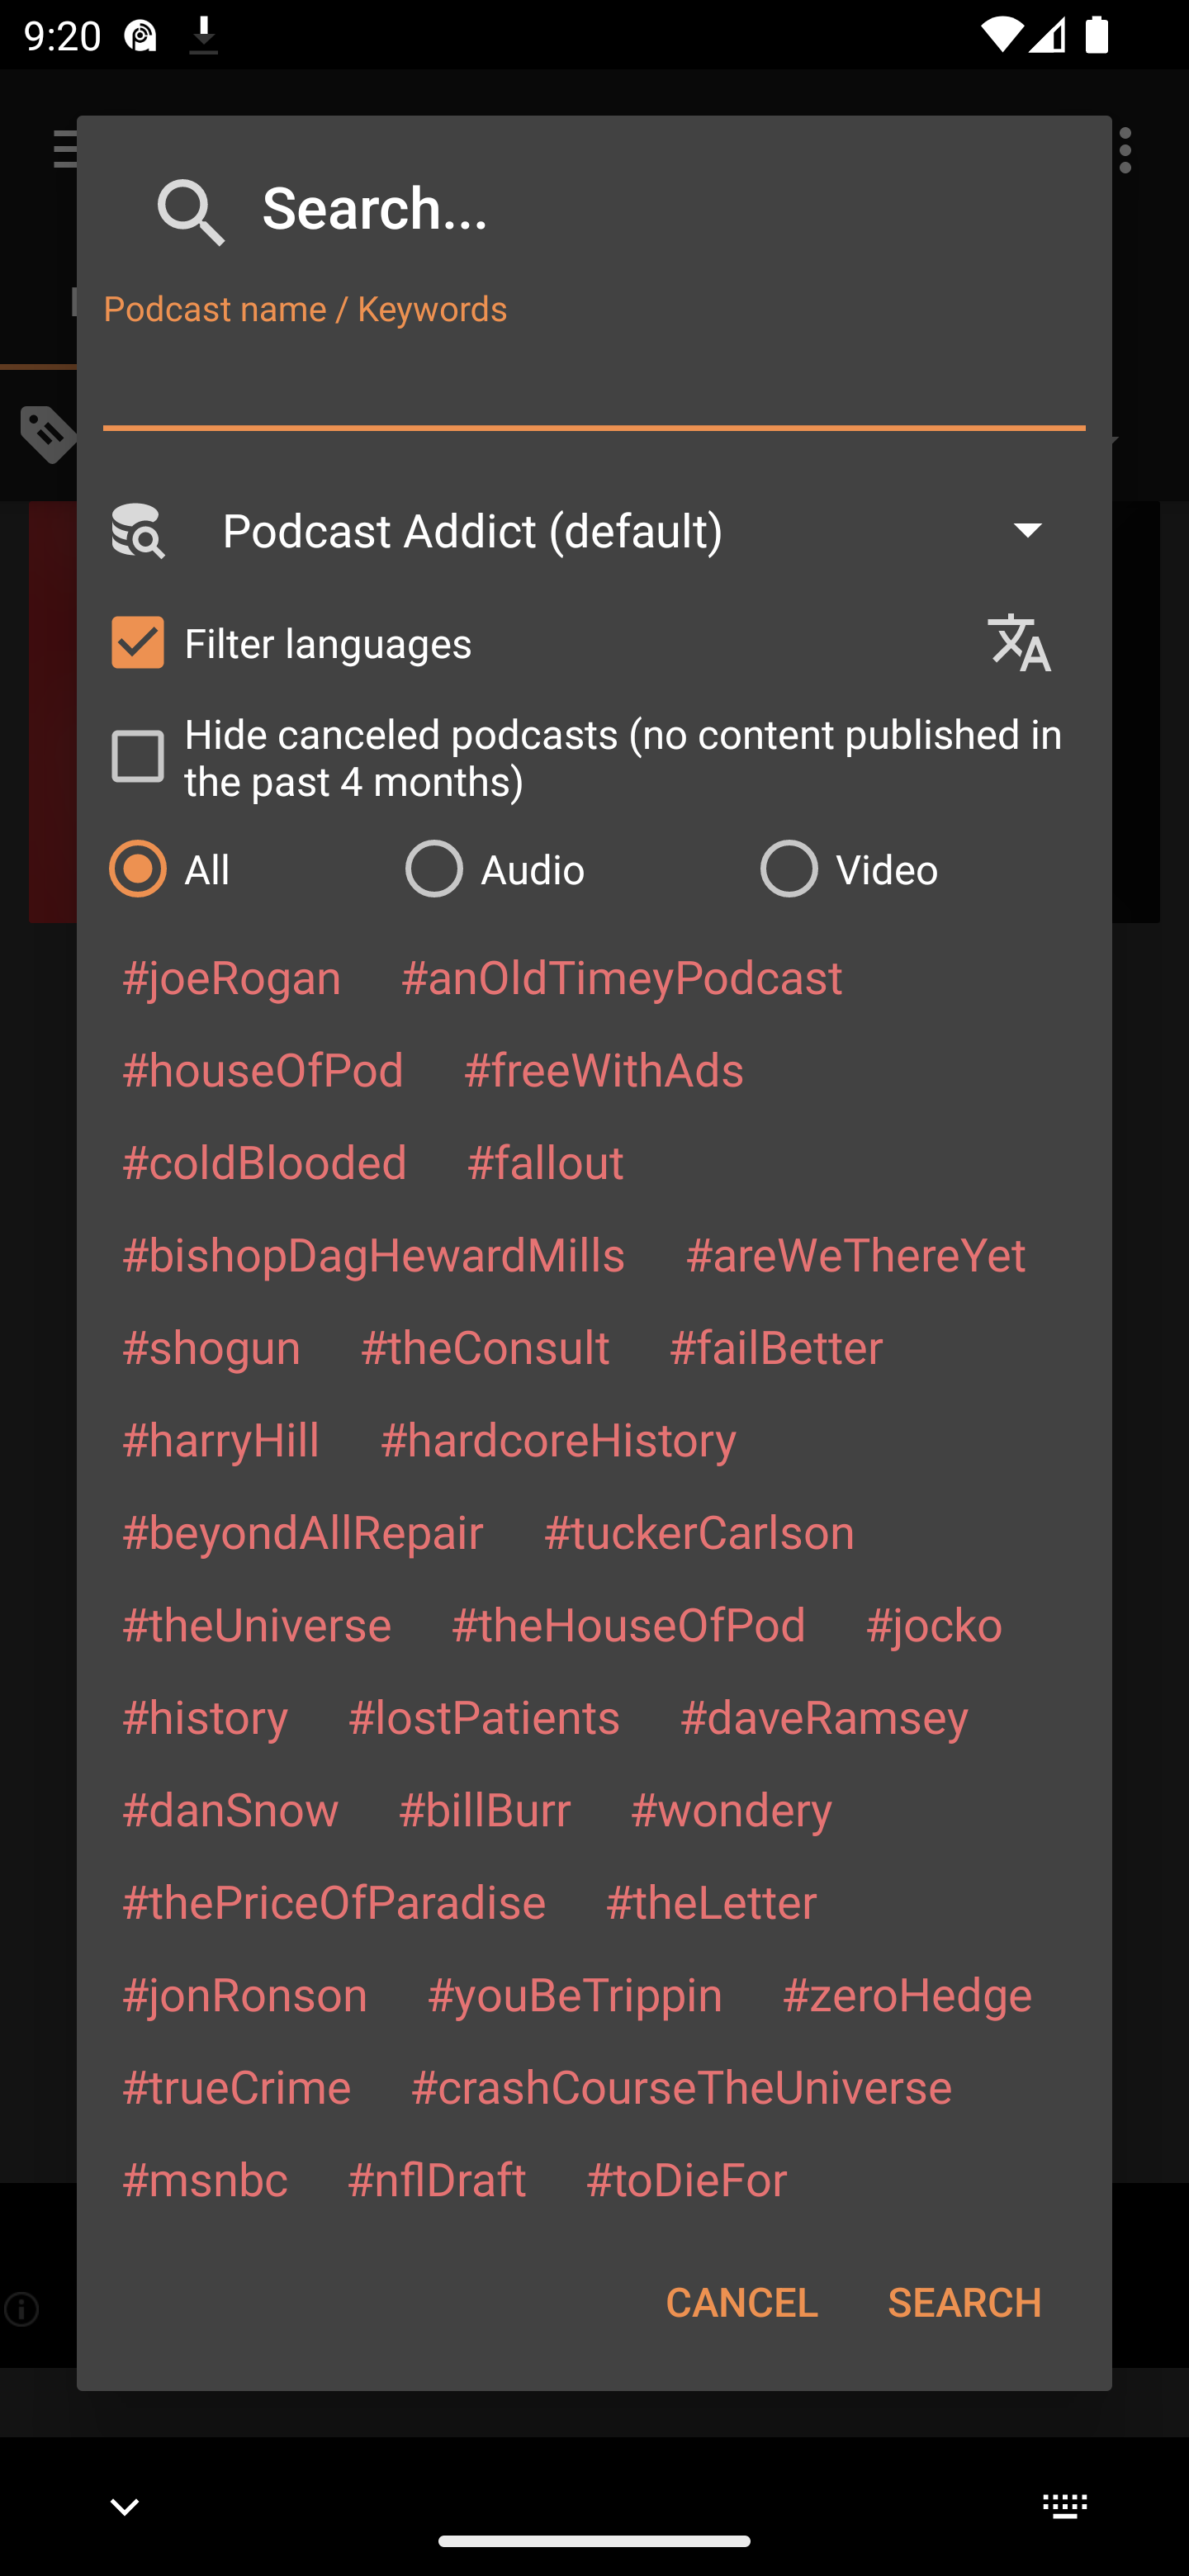 The image size is (1189, 2576). What do you see at coordinates (203, 2177) in the screenshot?
I see `#msnbc` at bounding box center [203, 2177].